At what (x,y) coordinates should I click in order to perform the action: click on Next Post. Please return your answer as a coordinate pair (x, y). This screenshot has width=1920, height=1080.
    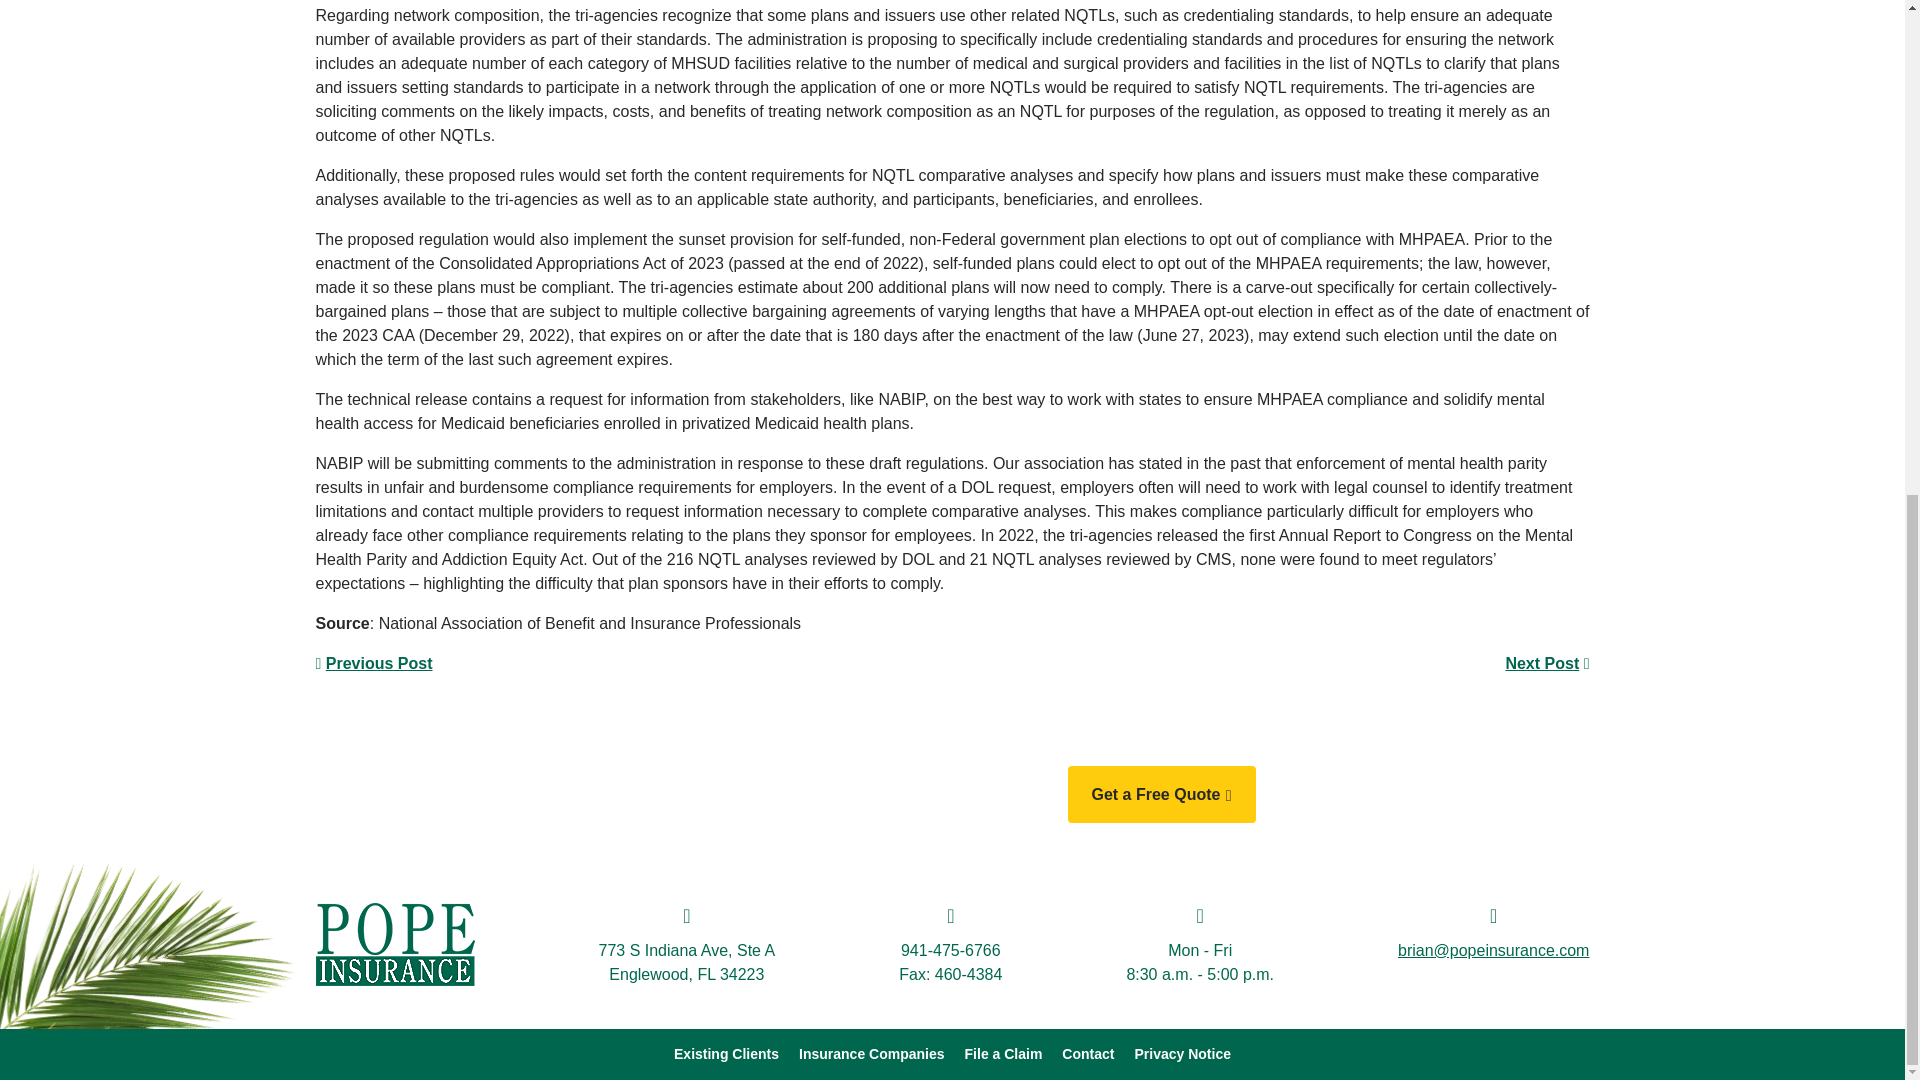
    Looking at the image, I should click on (1542, 662).